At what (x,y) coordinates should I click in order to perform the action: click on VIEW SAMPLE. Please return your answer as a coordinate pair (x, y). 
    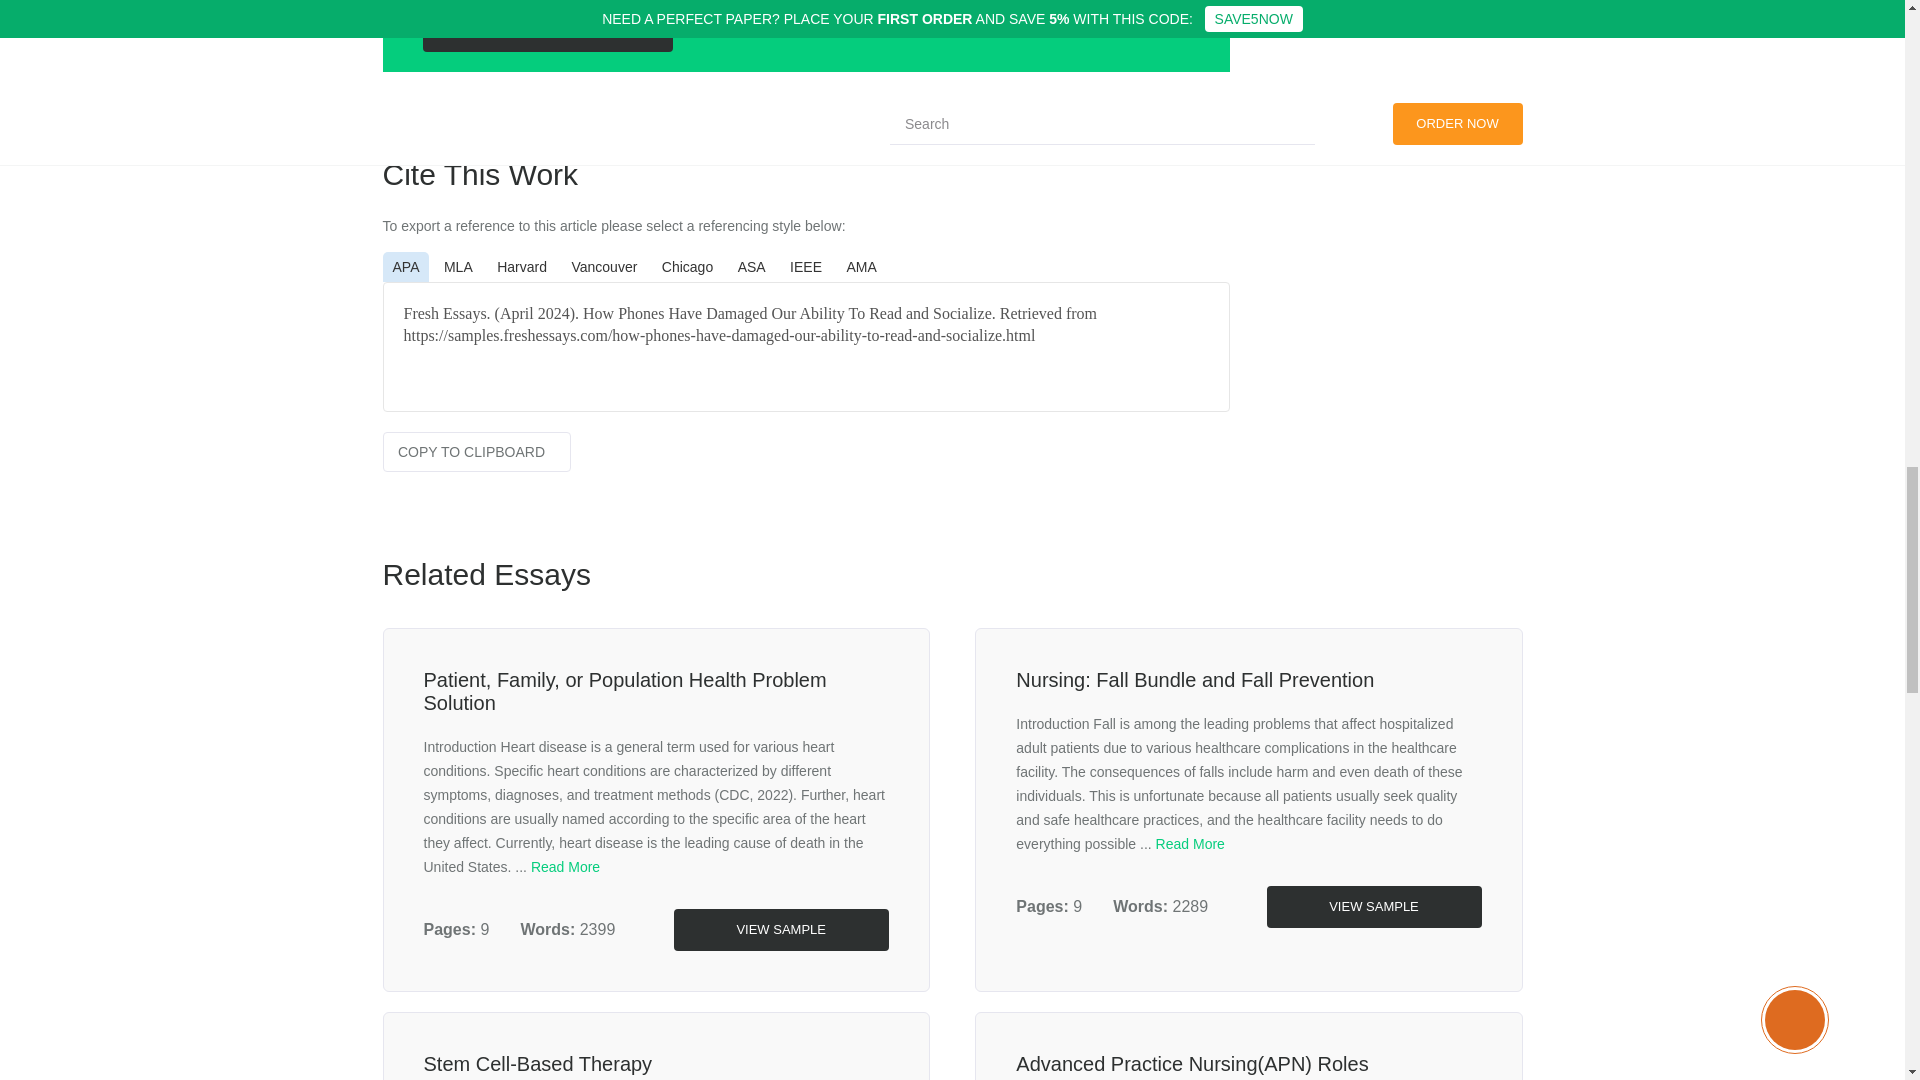
    Looking at the image, I should click on (780, 930).